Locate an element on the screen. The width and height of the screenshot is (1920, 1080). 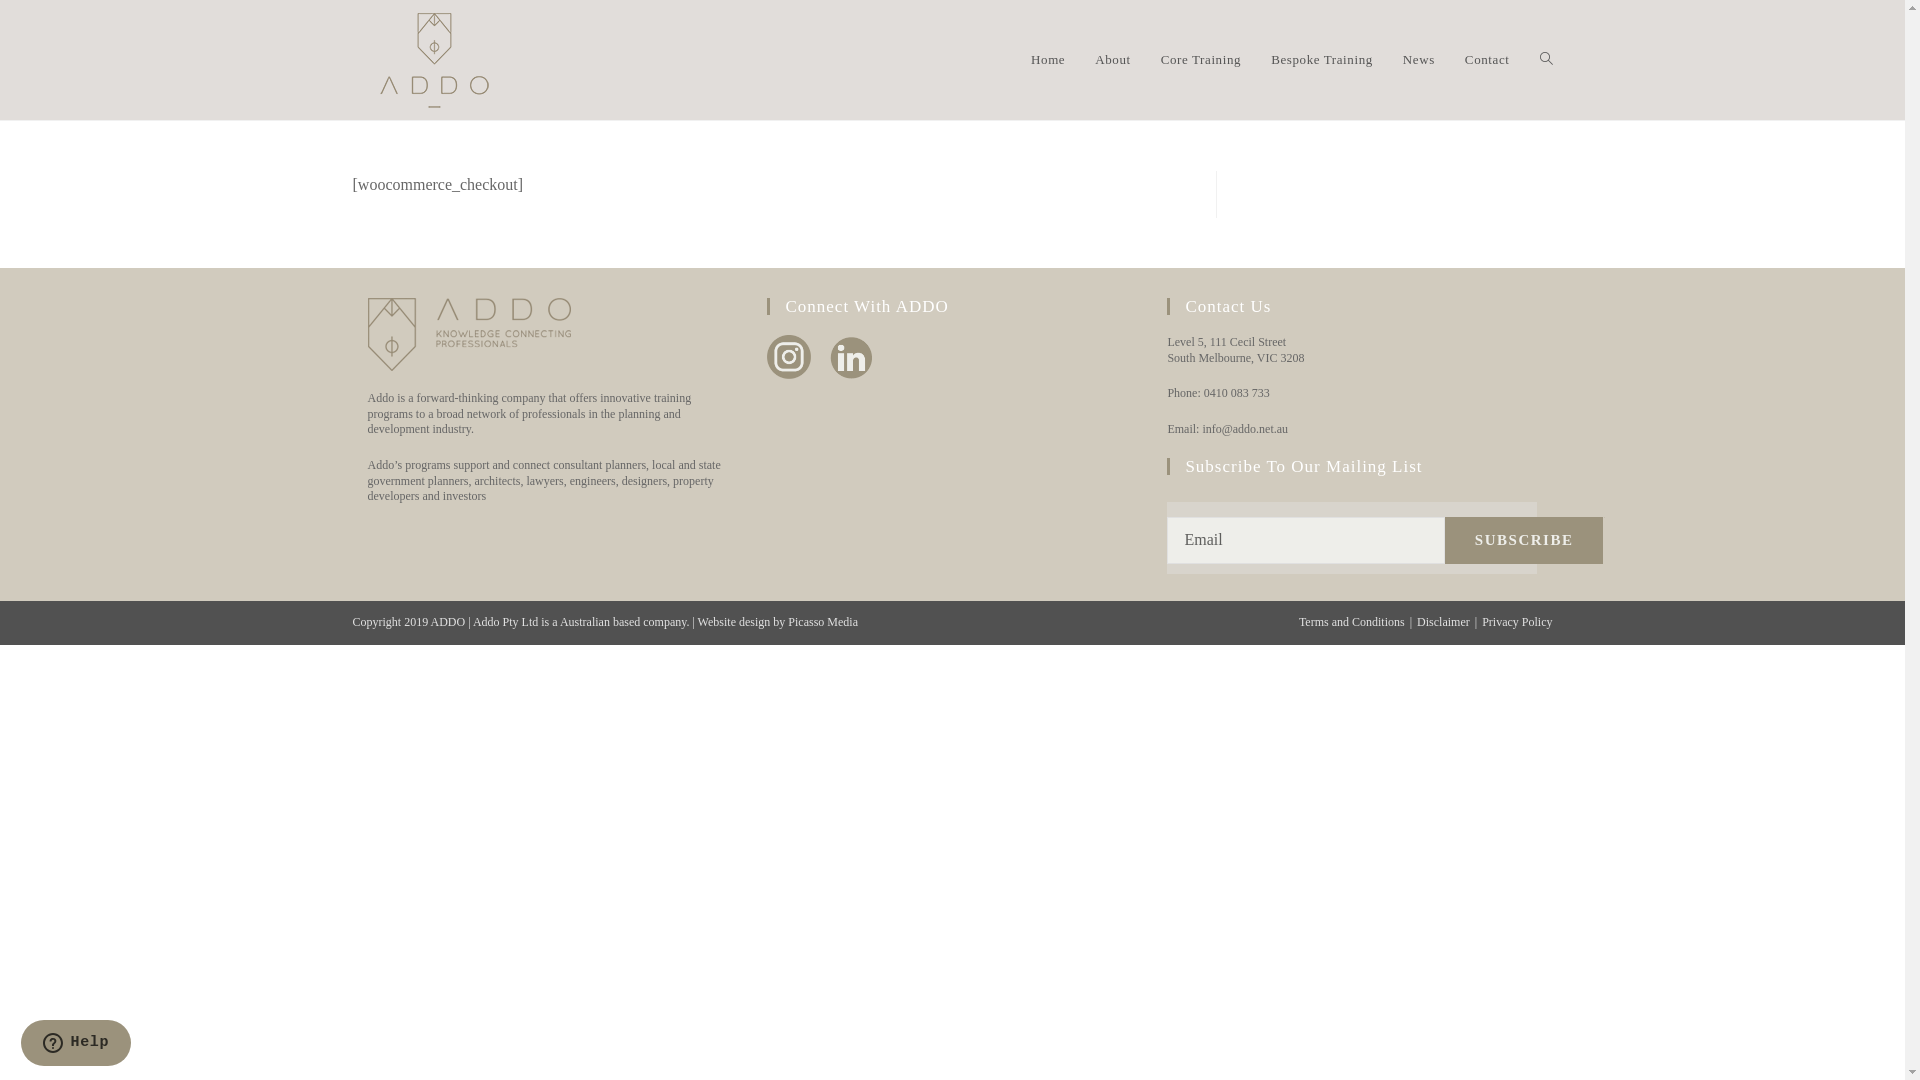
Picasso Media is located at coordinates (823, 622).